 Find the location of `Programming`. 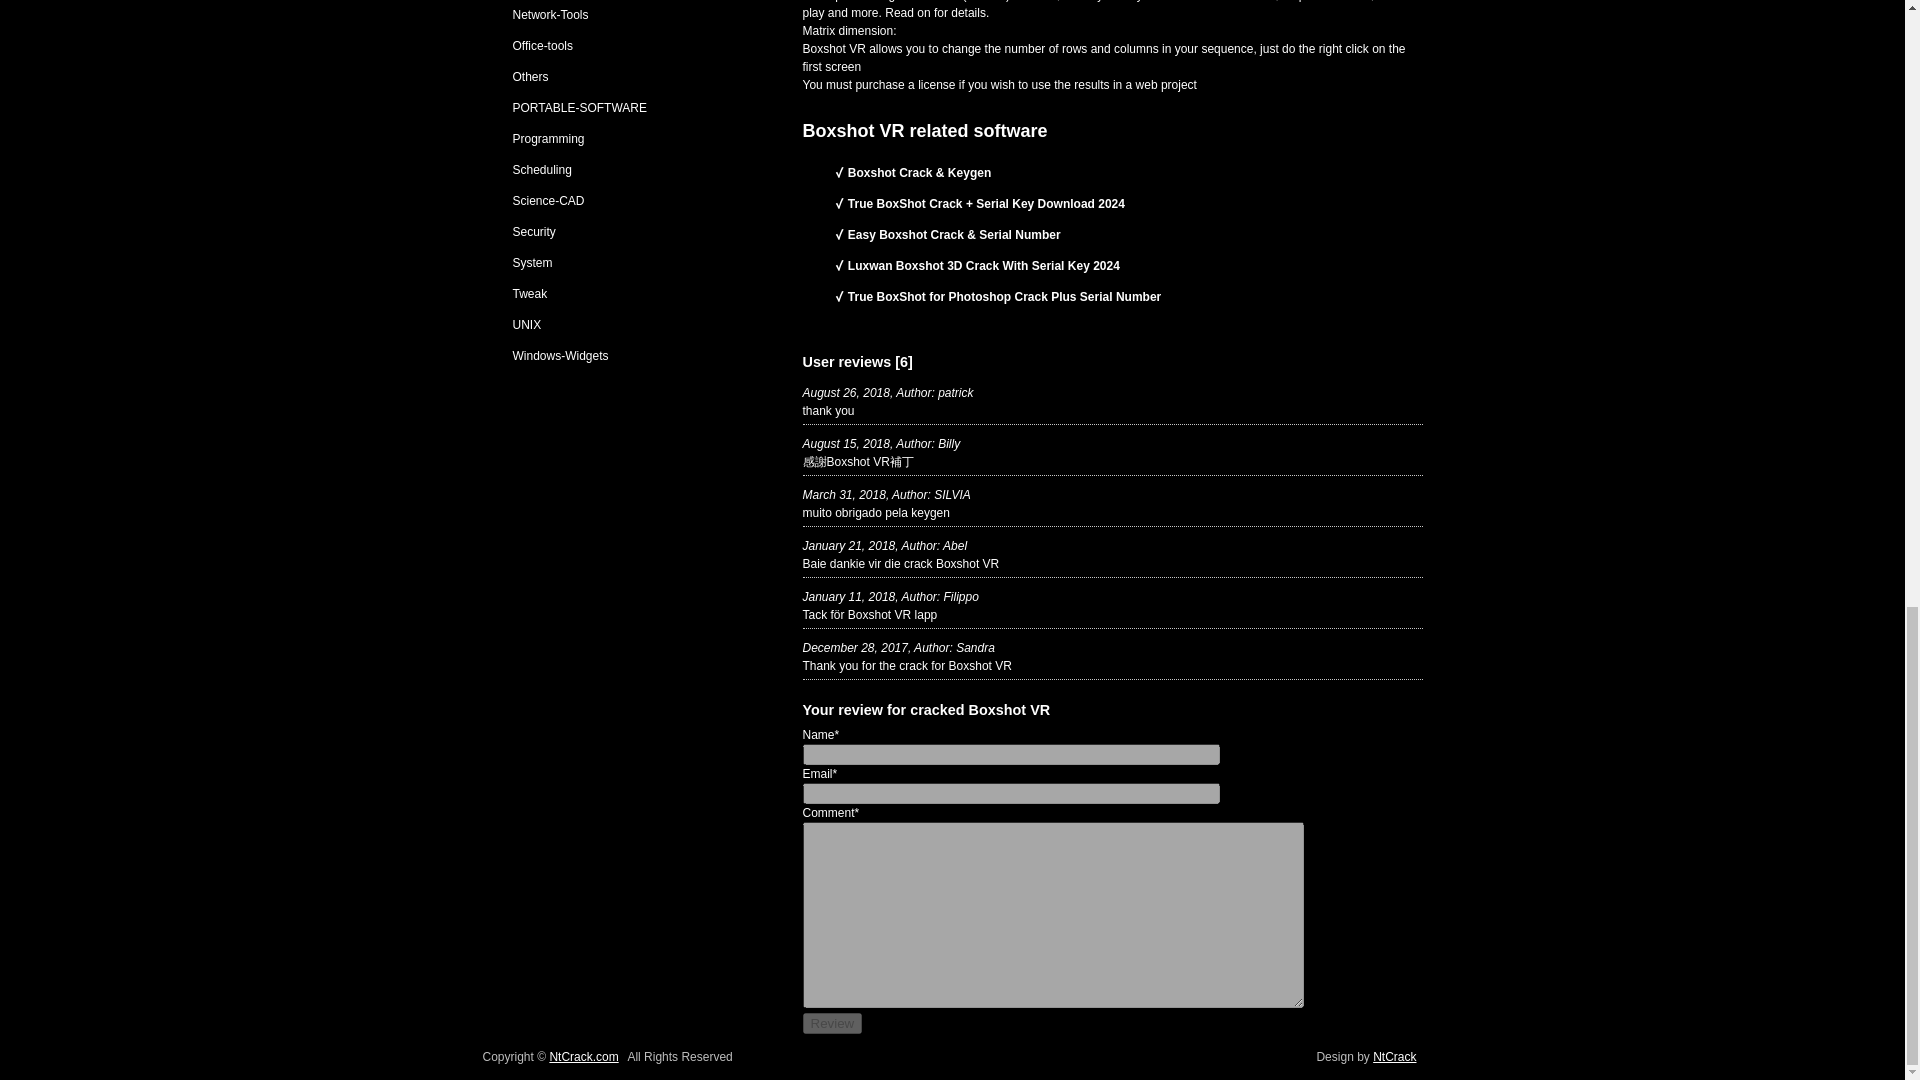

Programming is located at coordinates (548, 138).